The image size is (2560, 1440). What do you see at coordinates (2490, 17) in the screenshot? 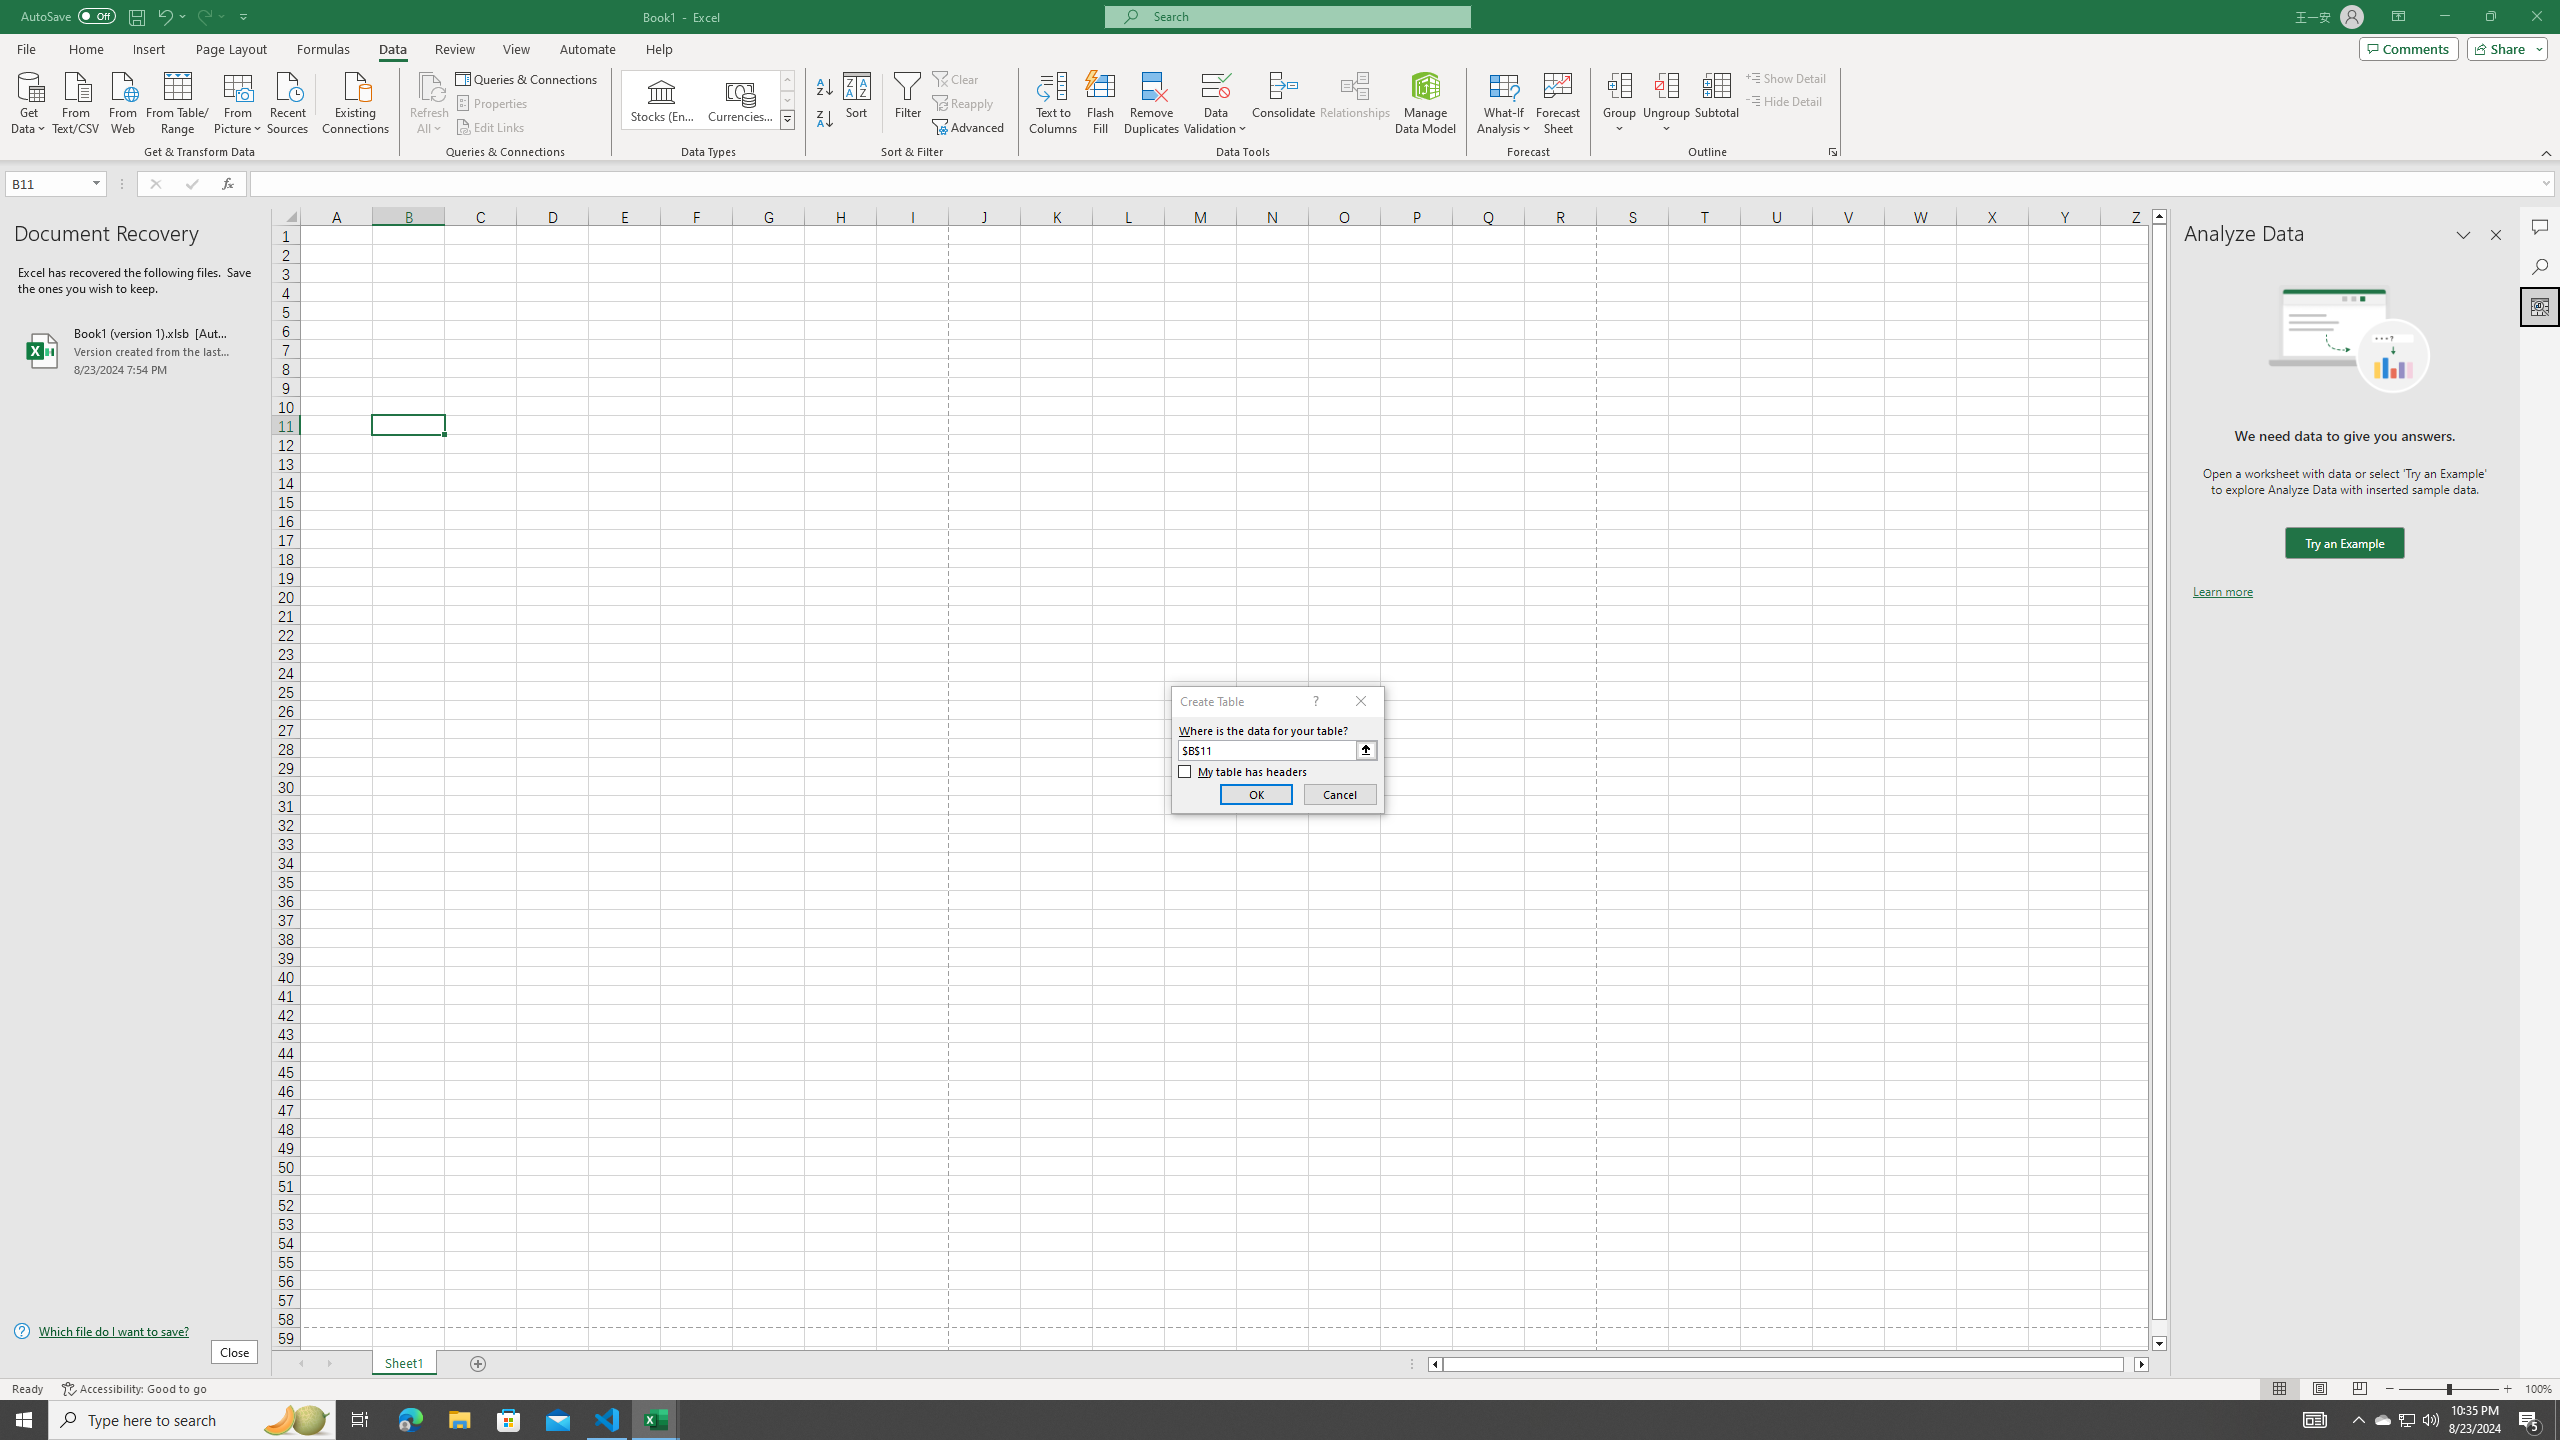
I see `Restore Down` at bounding box center [2490, 17].